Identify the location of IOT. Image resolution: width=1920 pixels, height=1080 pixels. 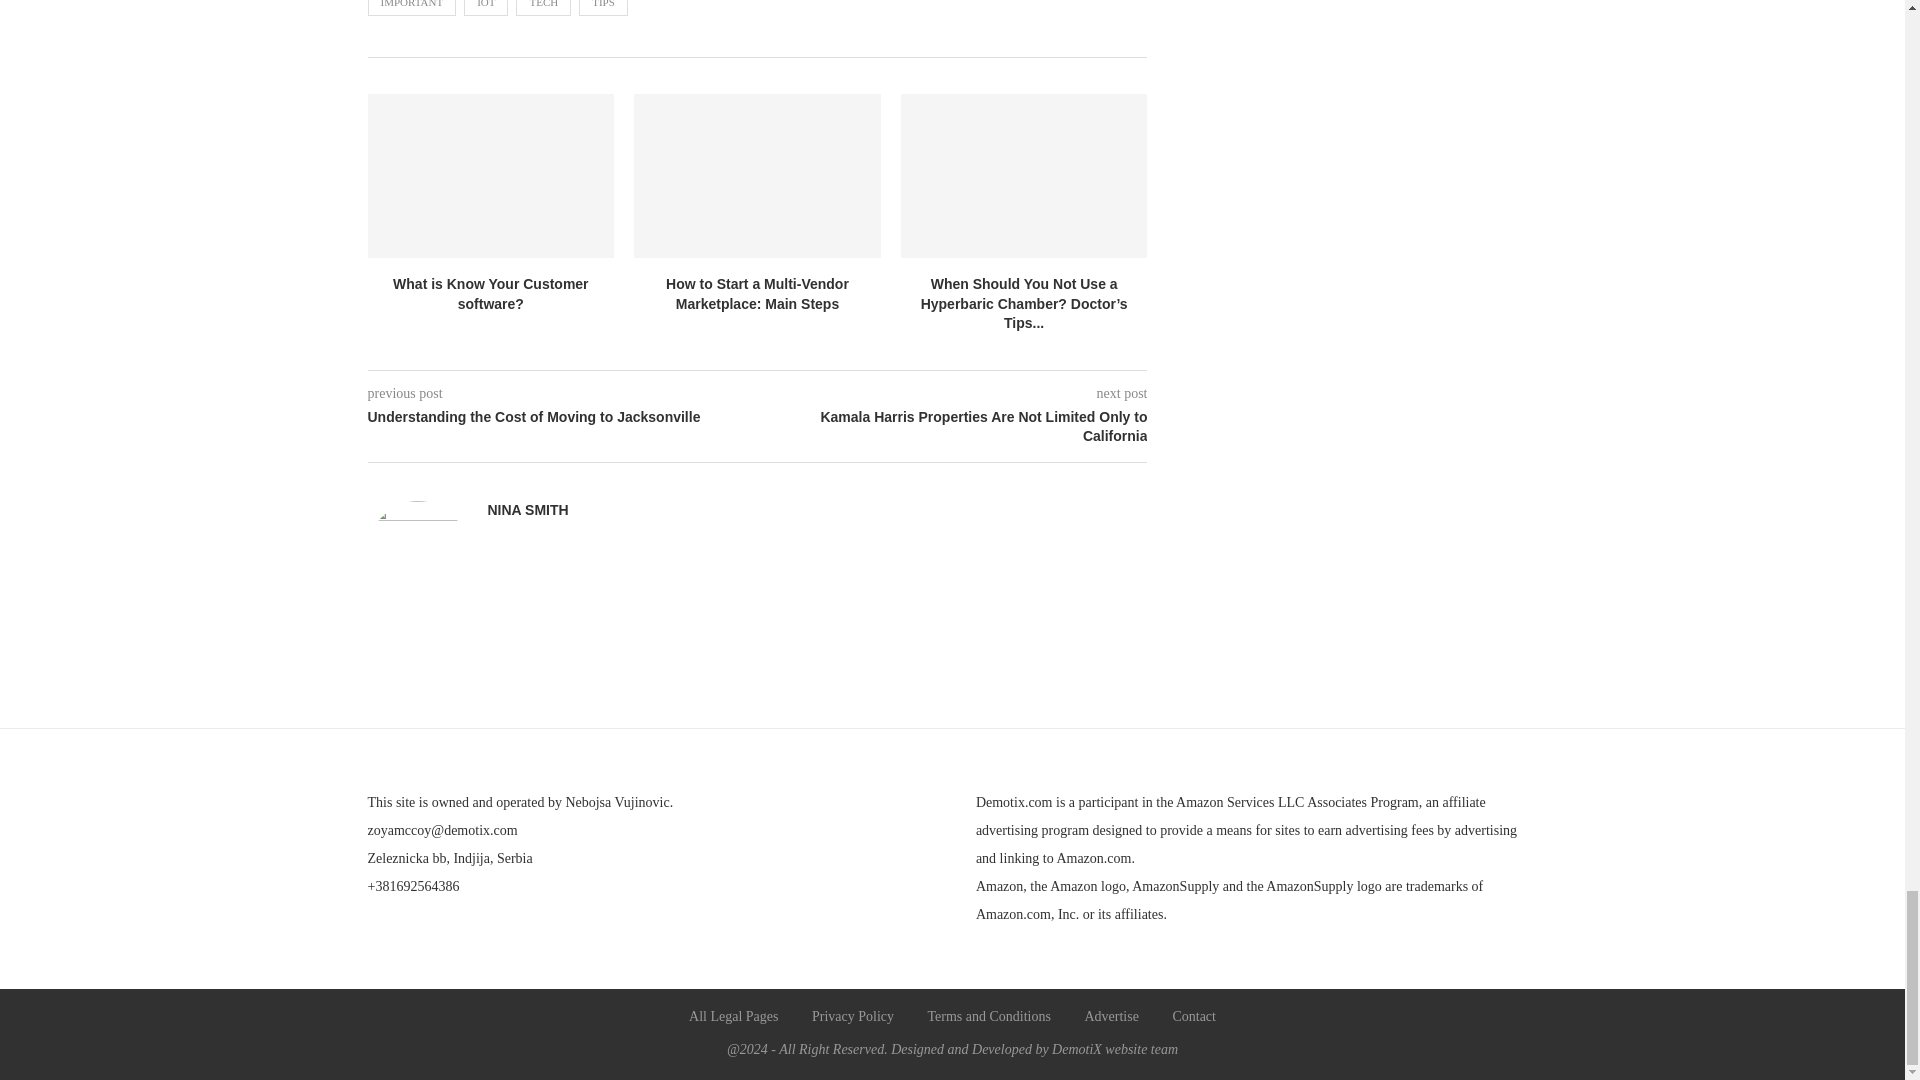
(486, 8).